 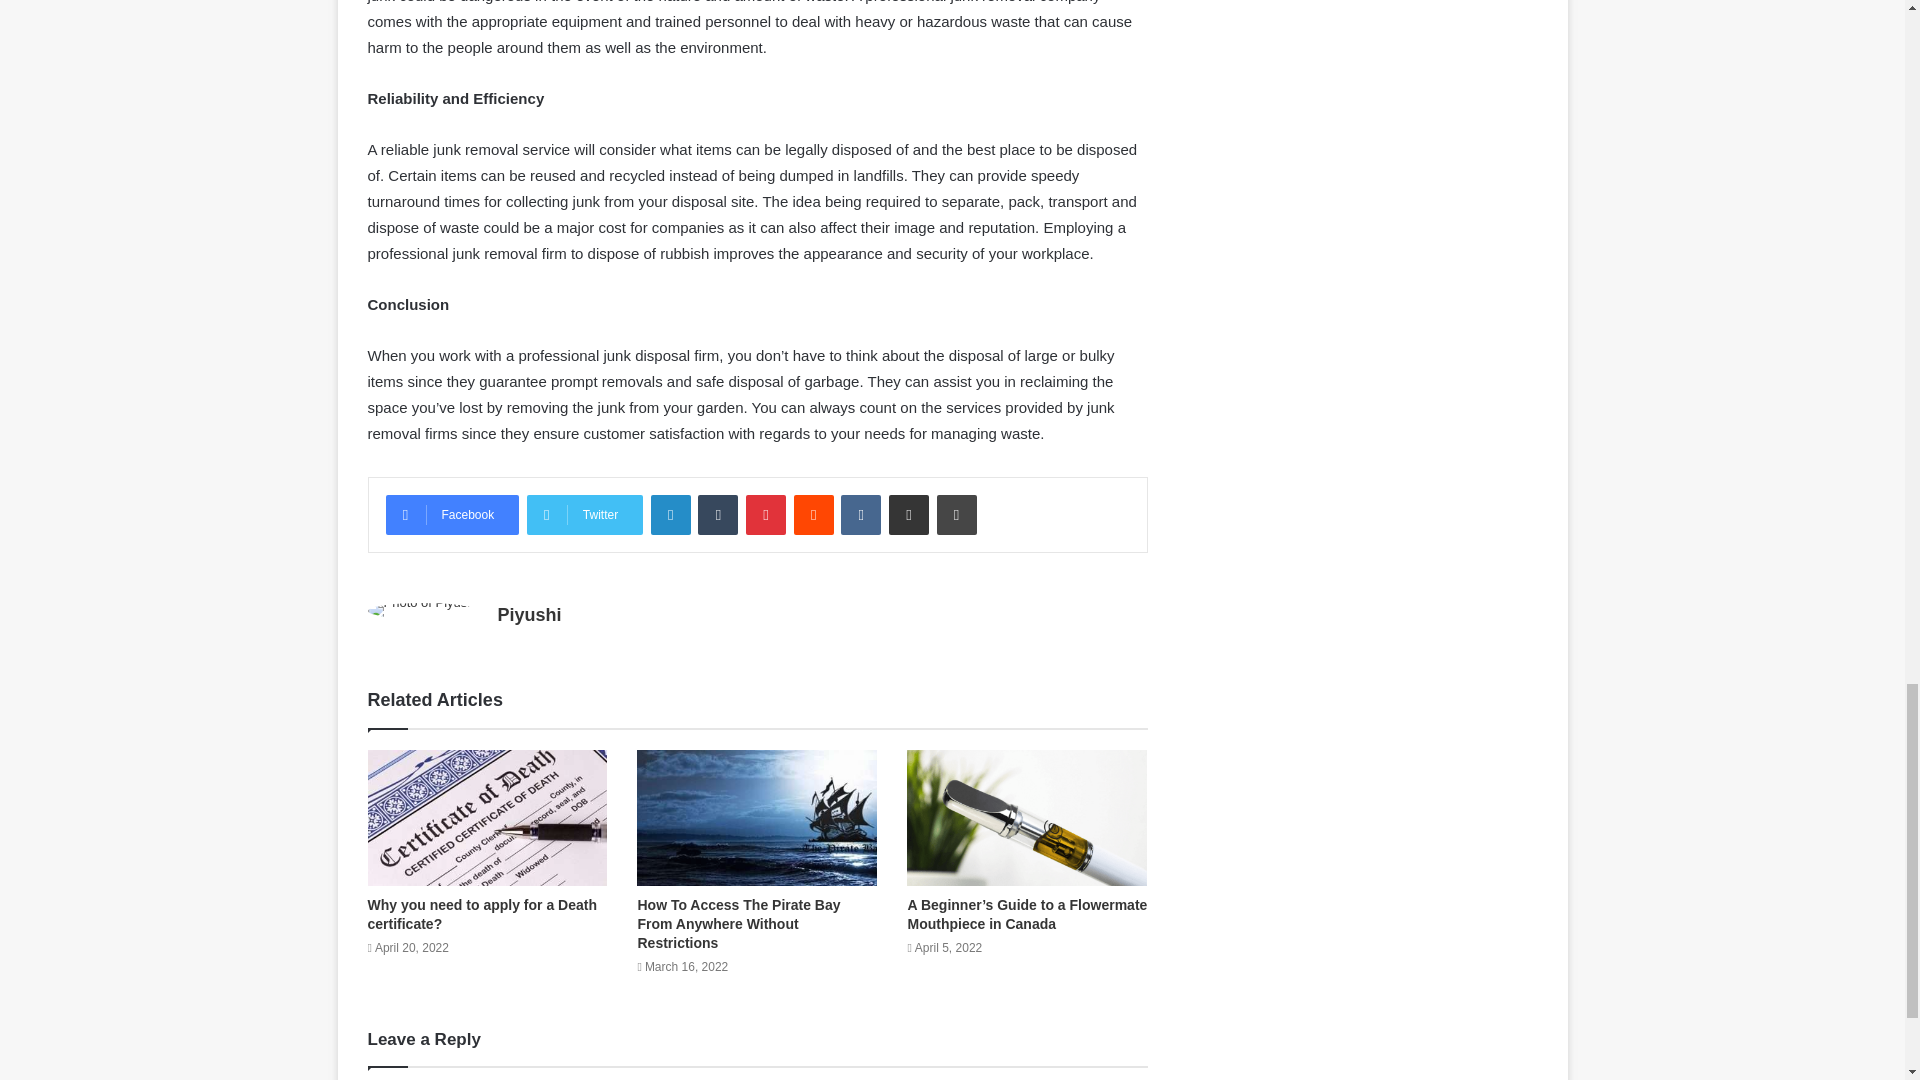 I want to click on Why you need to apply for a Death certificate?, so click(x=482, y=914).